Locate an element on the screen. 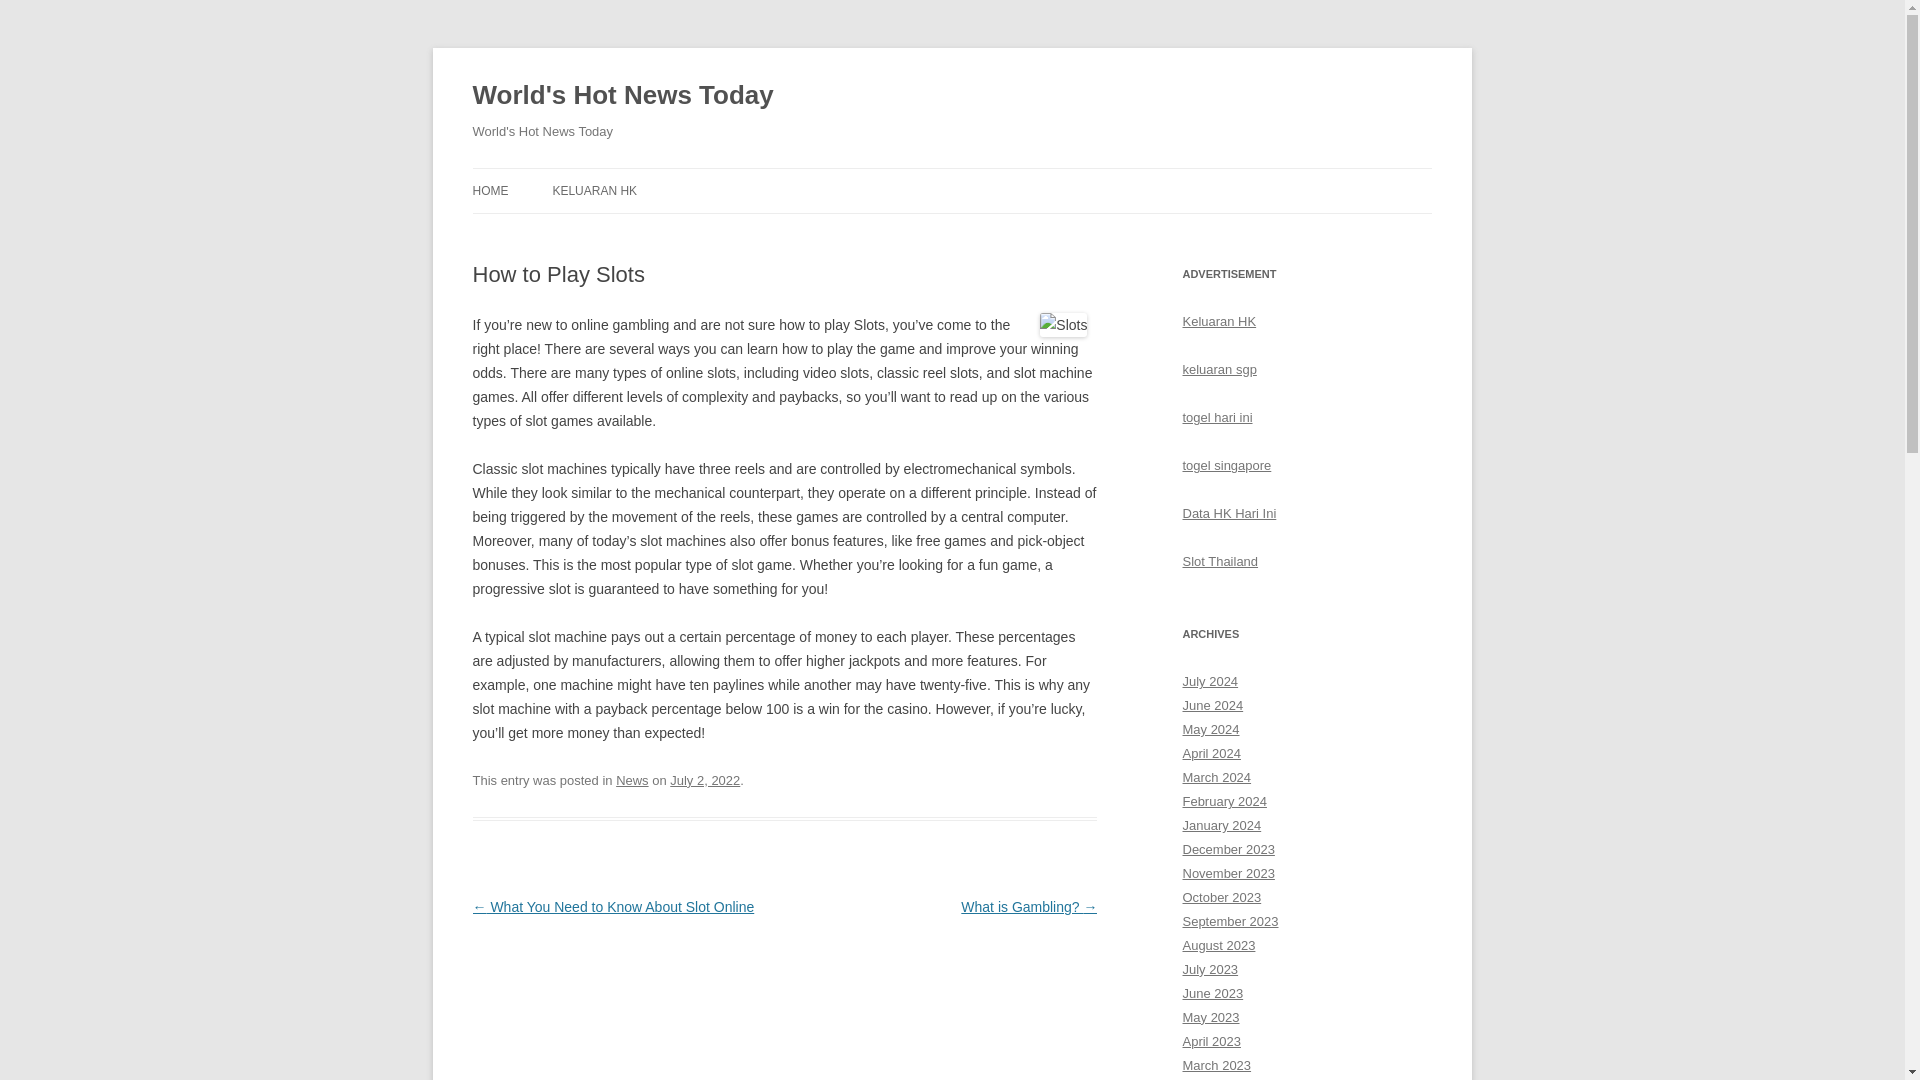 The width and height of the screenshot is (1920, 1080). November 2023 is located at coordinates (1228, 874).